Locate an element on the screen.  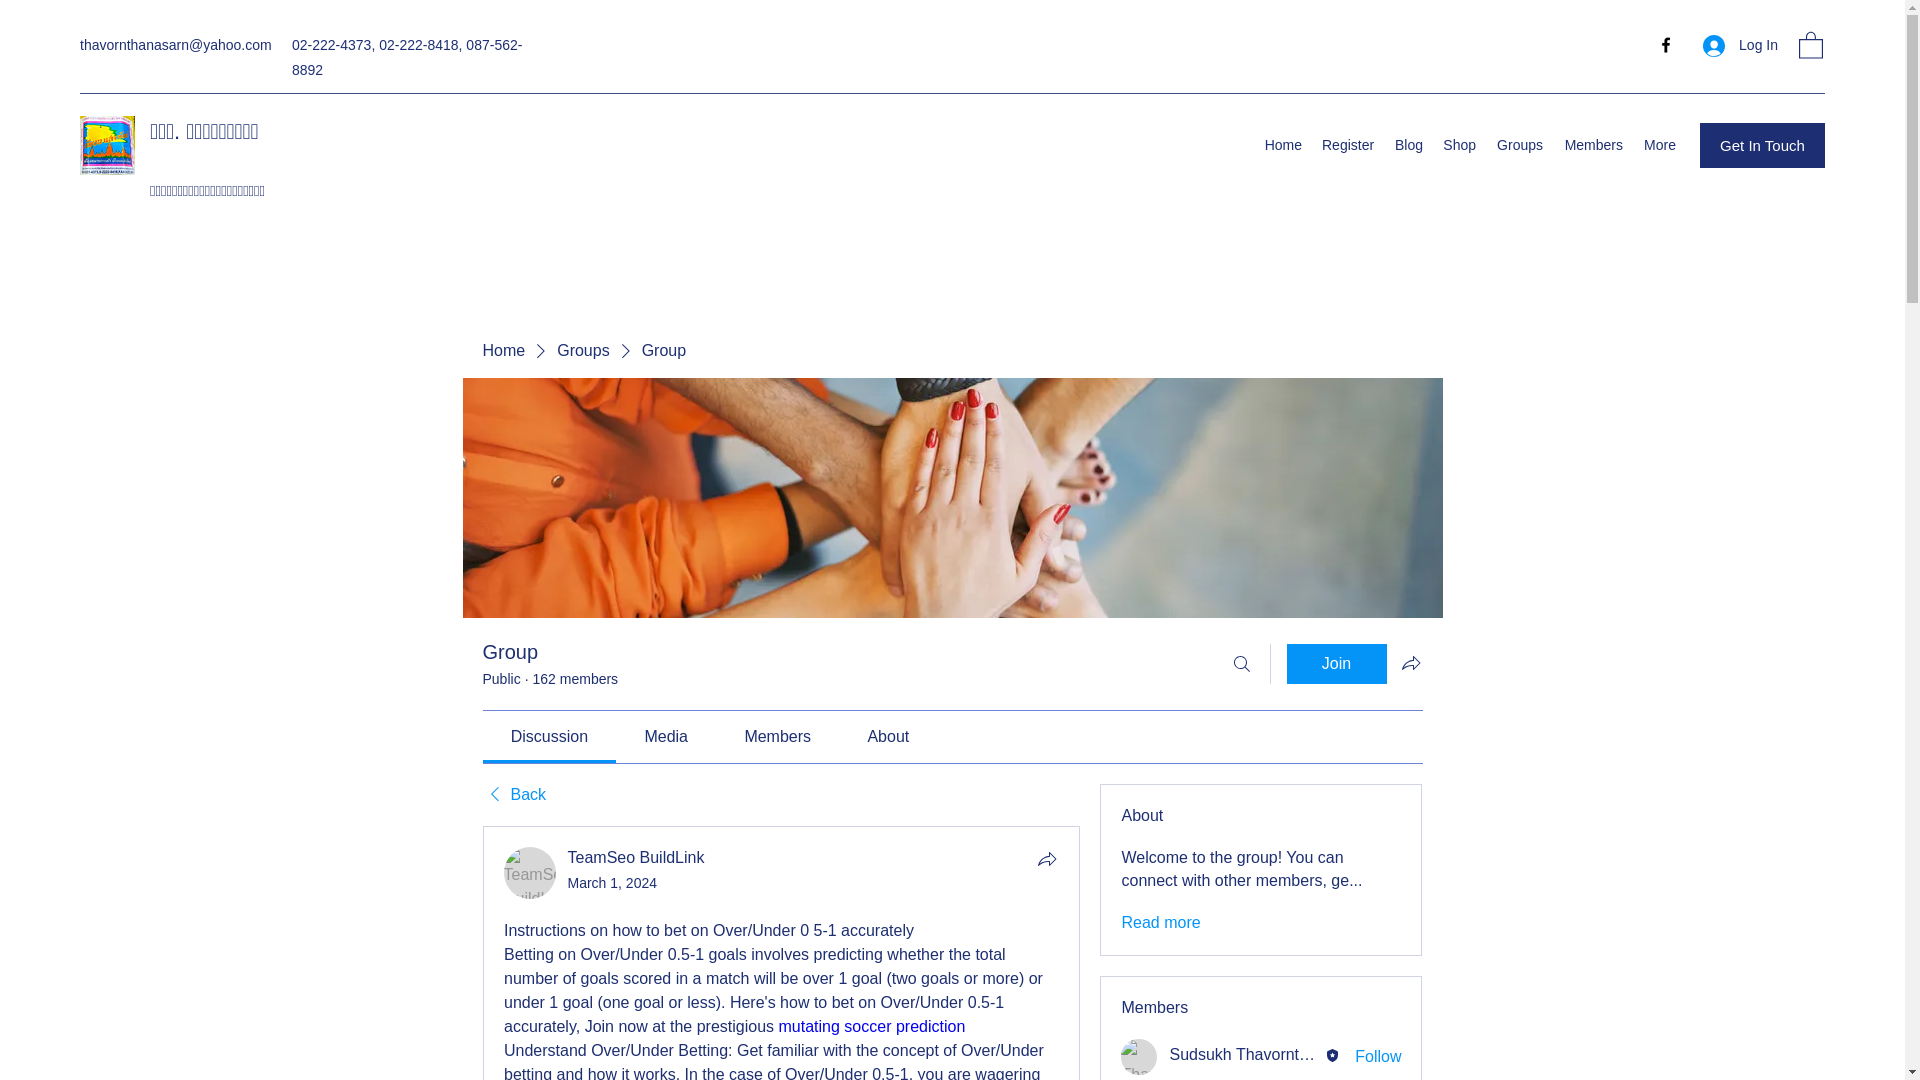
Home is located at coordinates (502, 350).